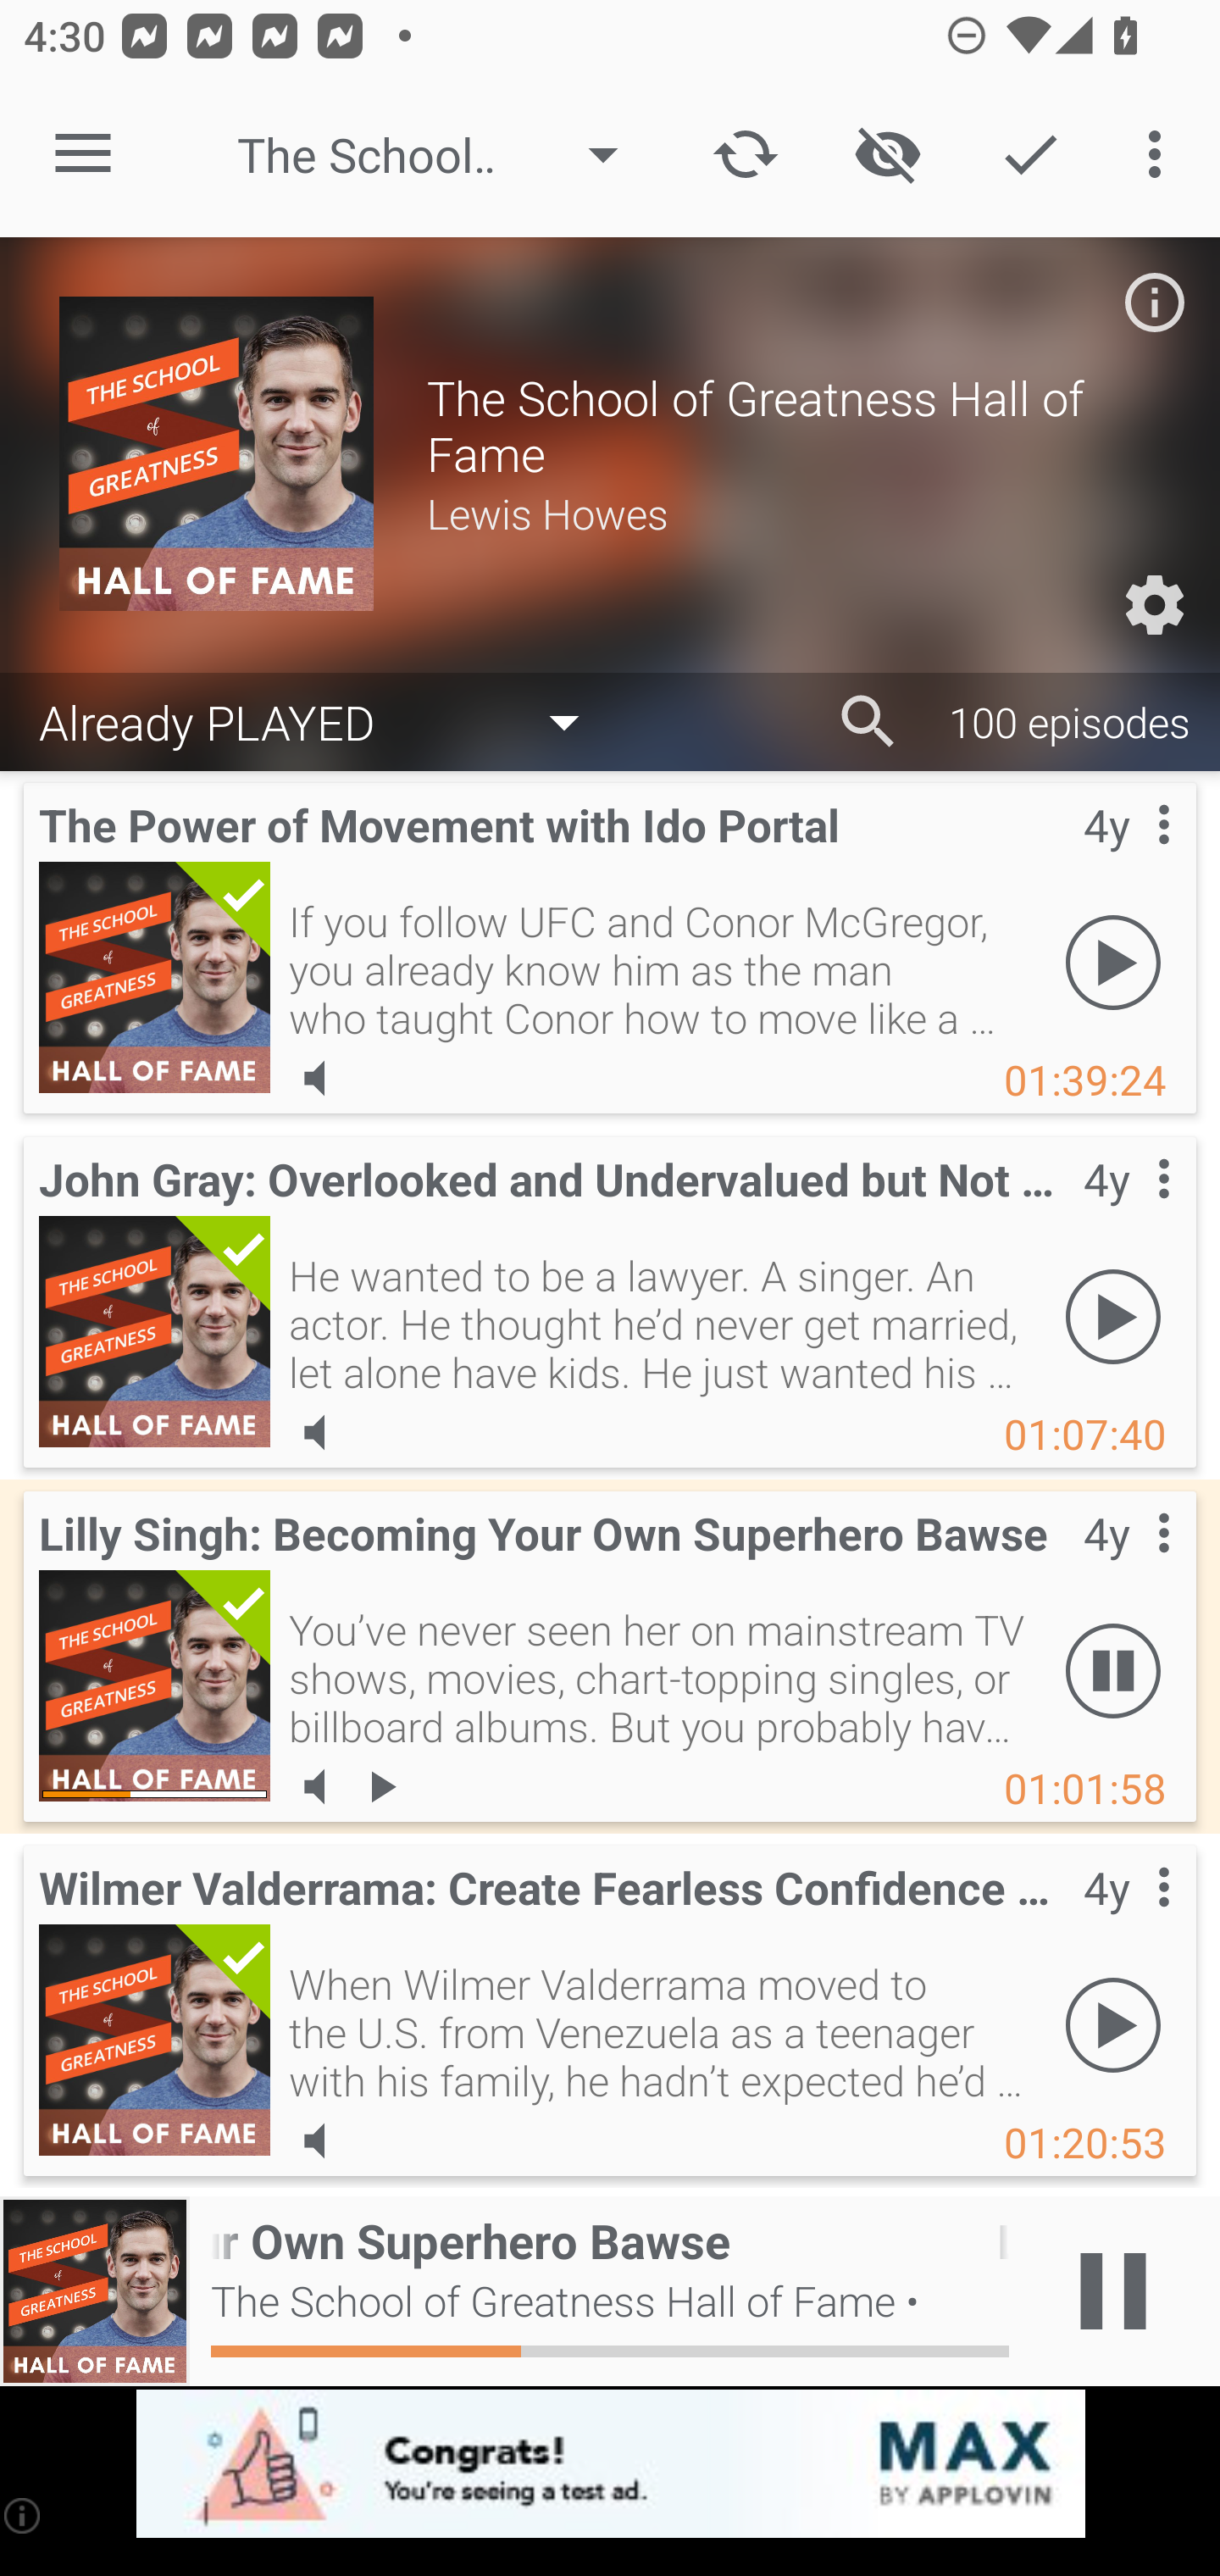 This screenshot has height=2576, width=1220. Describe the element at coordinates (1127, 859) in the screenshot. I see `Contextual menu` at that location.